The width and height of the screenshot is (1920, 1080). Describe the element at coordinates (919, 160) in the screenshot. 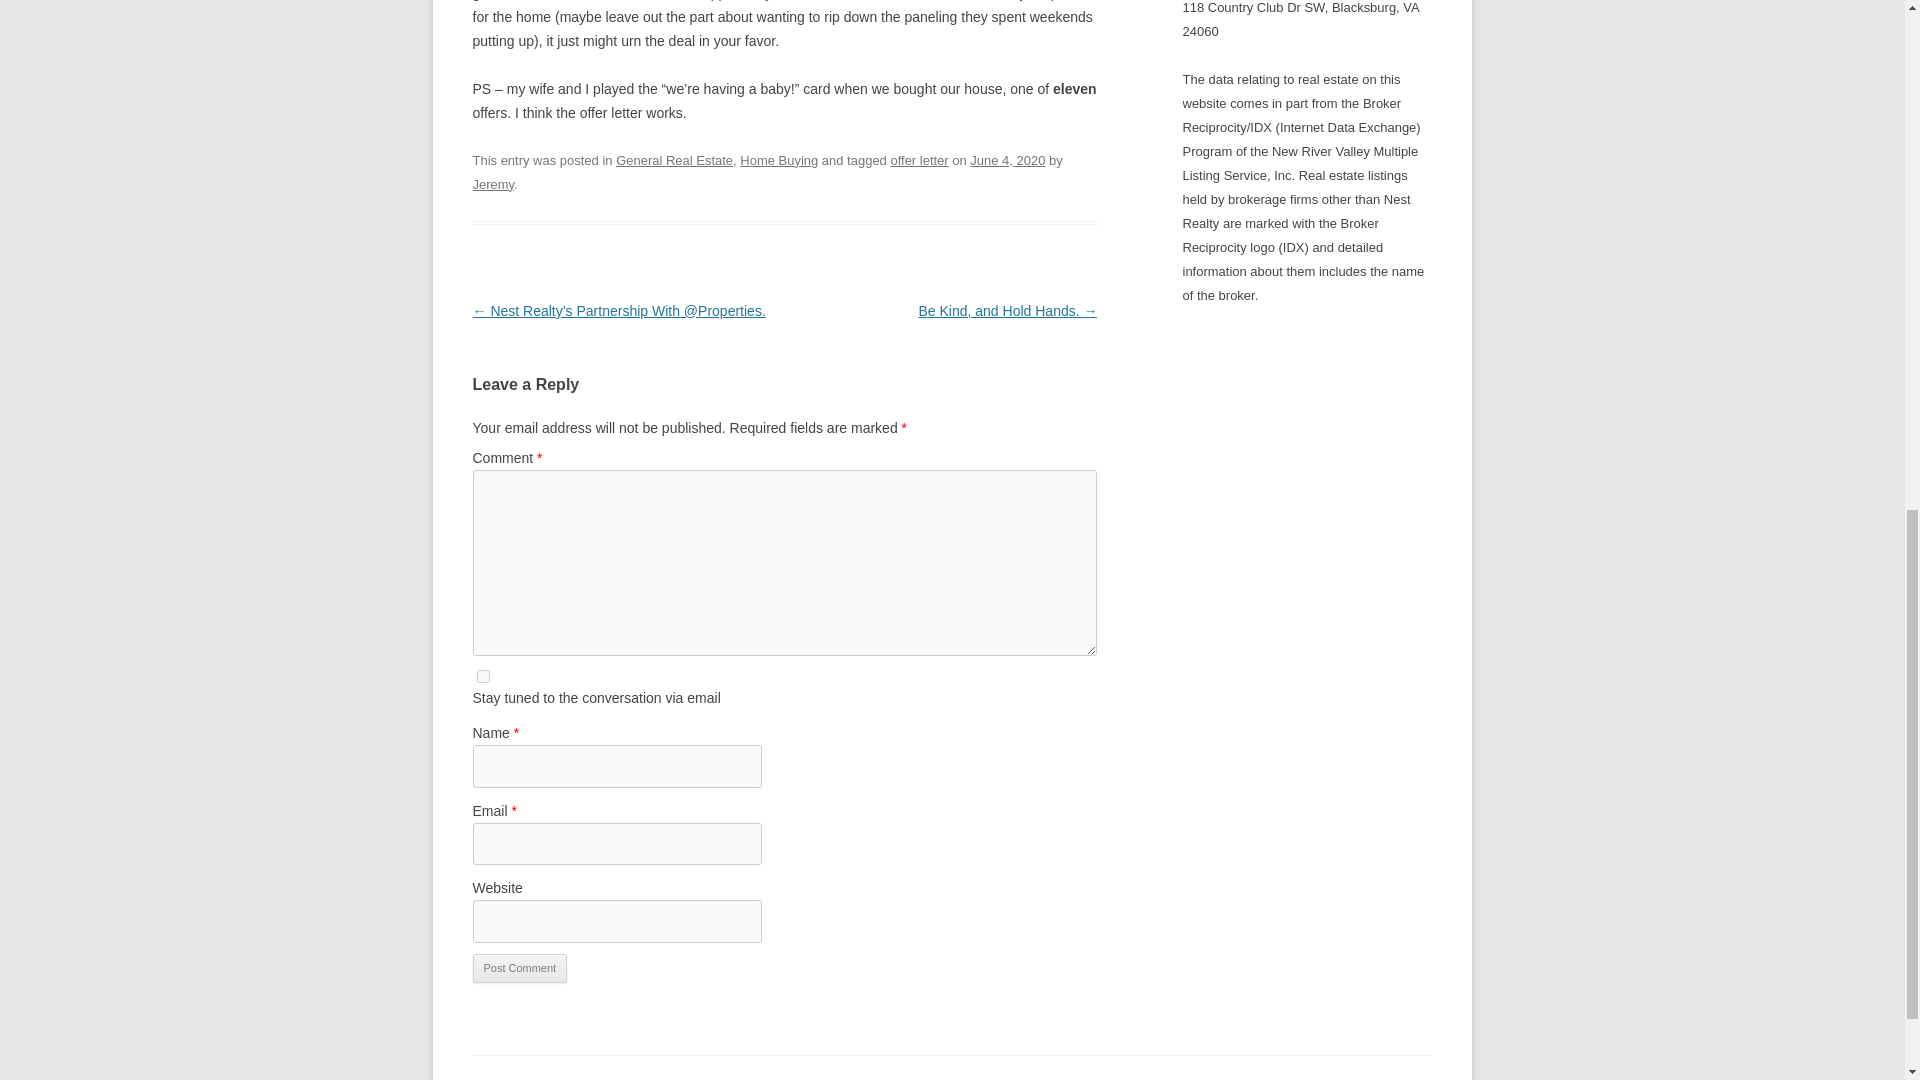

I see `offer letter` at that location.